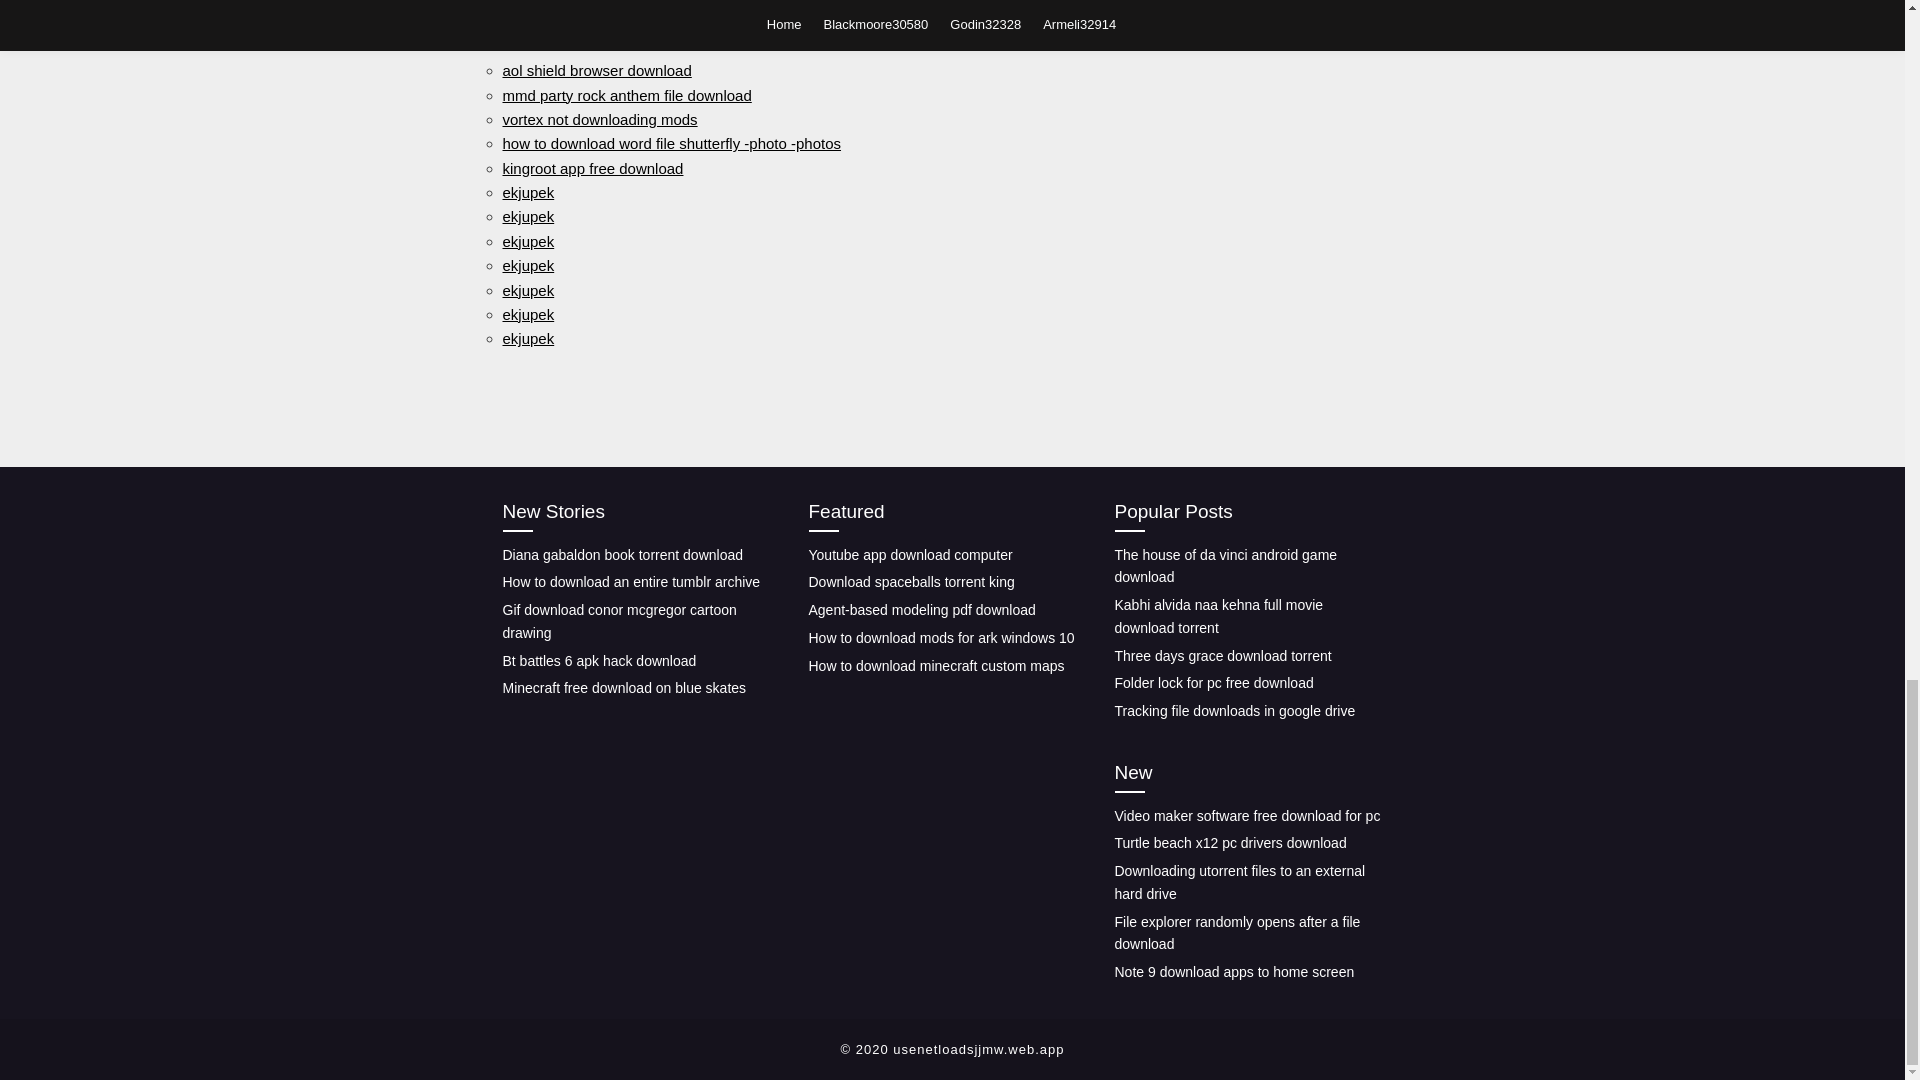 The width and height of the screenshot is (1920, 1080). I want to click on File explorer randomly opens after a file download, so click(1236, 932).